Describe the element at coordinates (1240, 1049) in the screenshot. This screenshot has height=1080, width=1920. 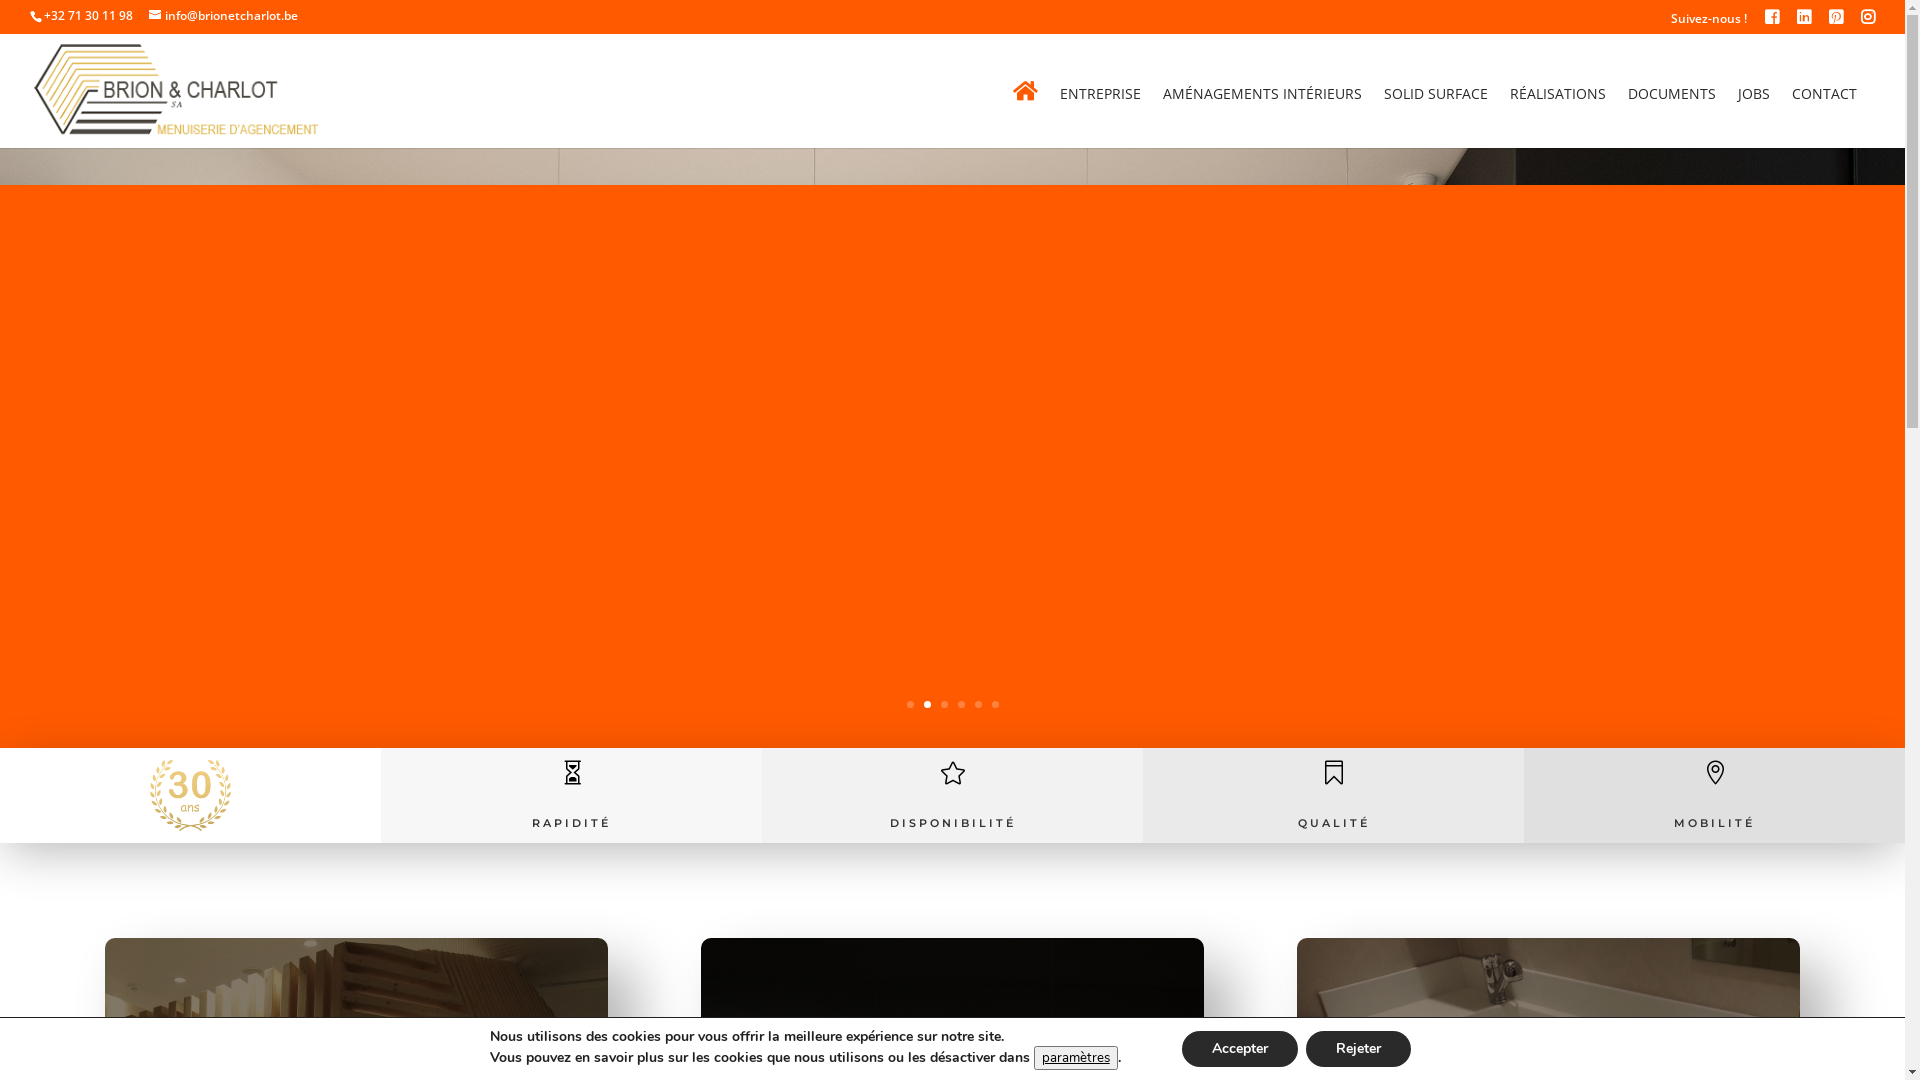
I see `Accepter` at that location.